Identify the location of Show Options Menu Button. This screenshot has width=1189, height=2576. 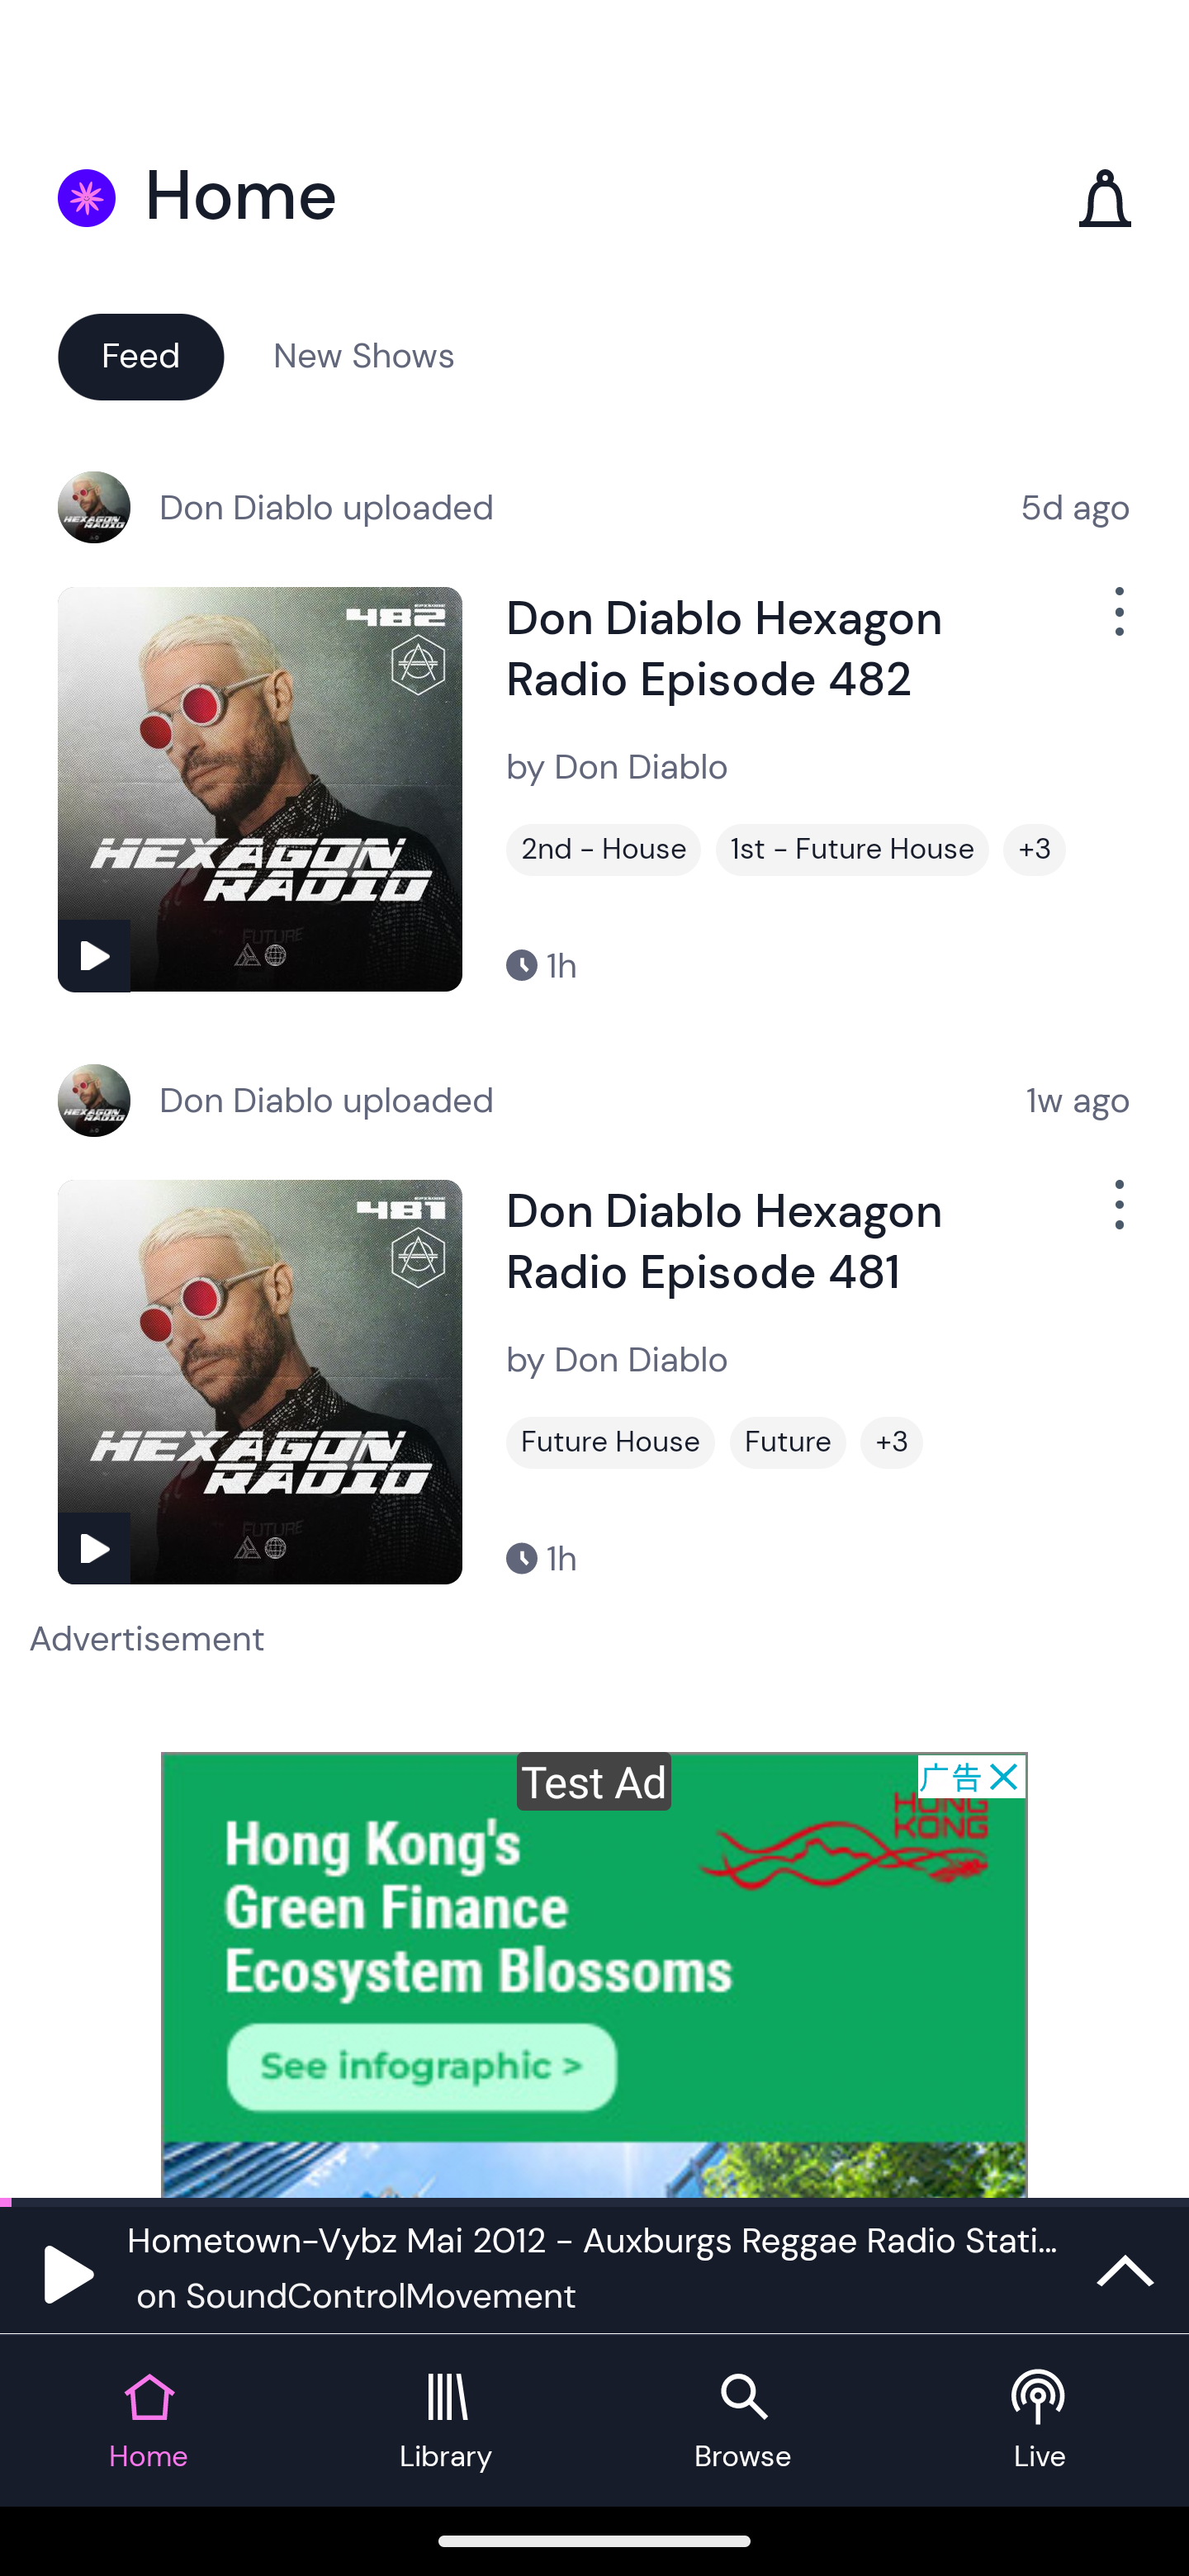
(1116, 1217).